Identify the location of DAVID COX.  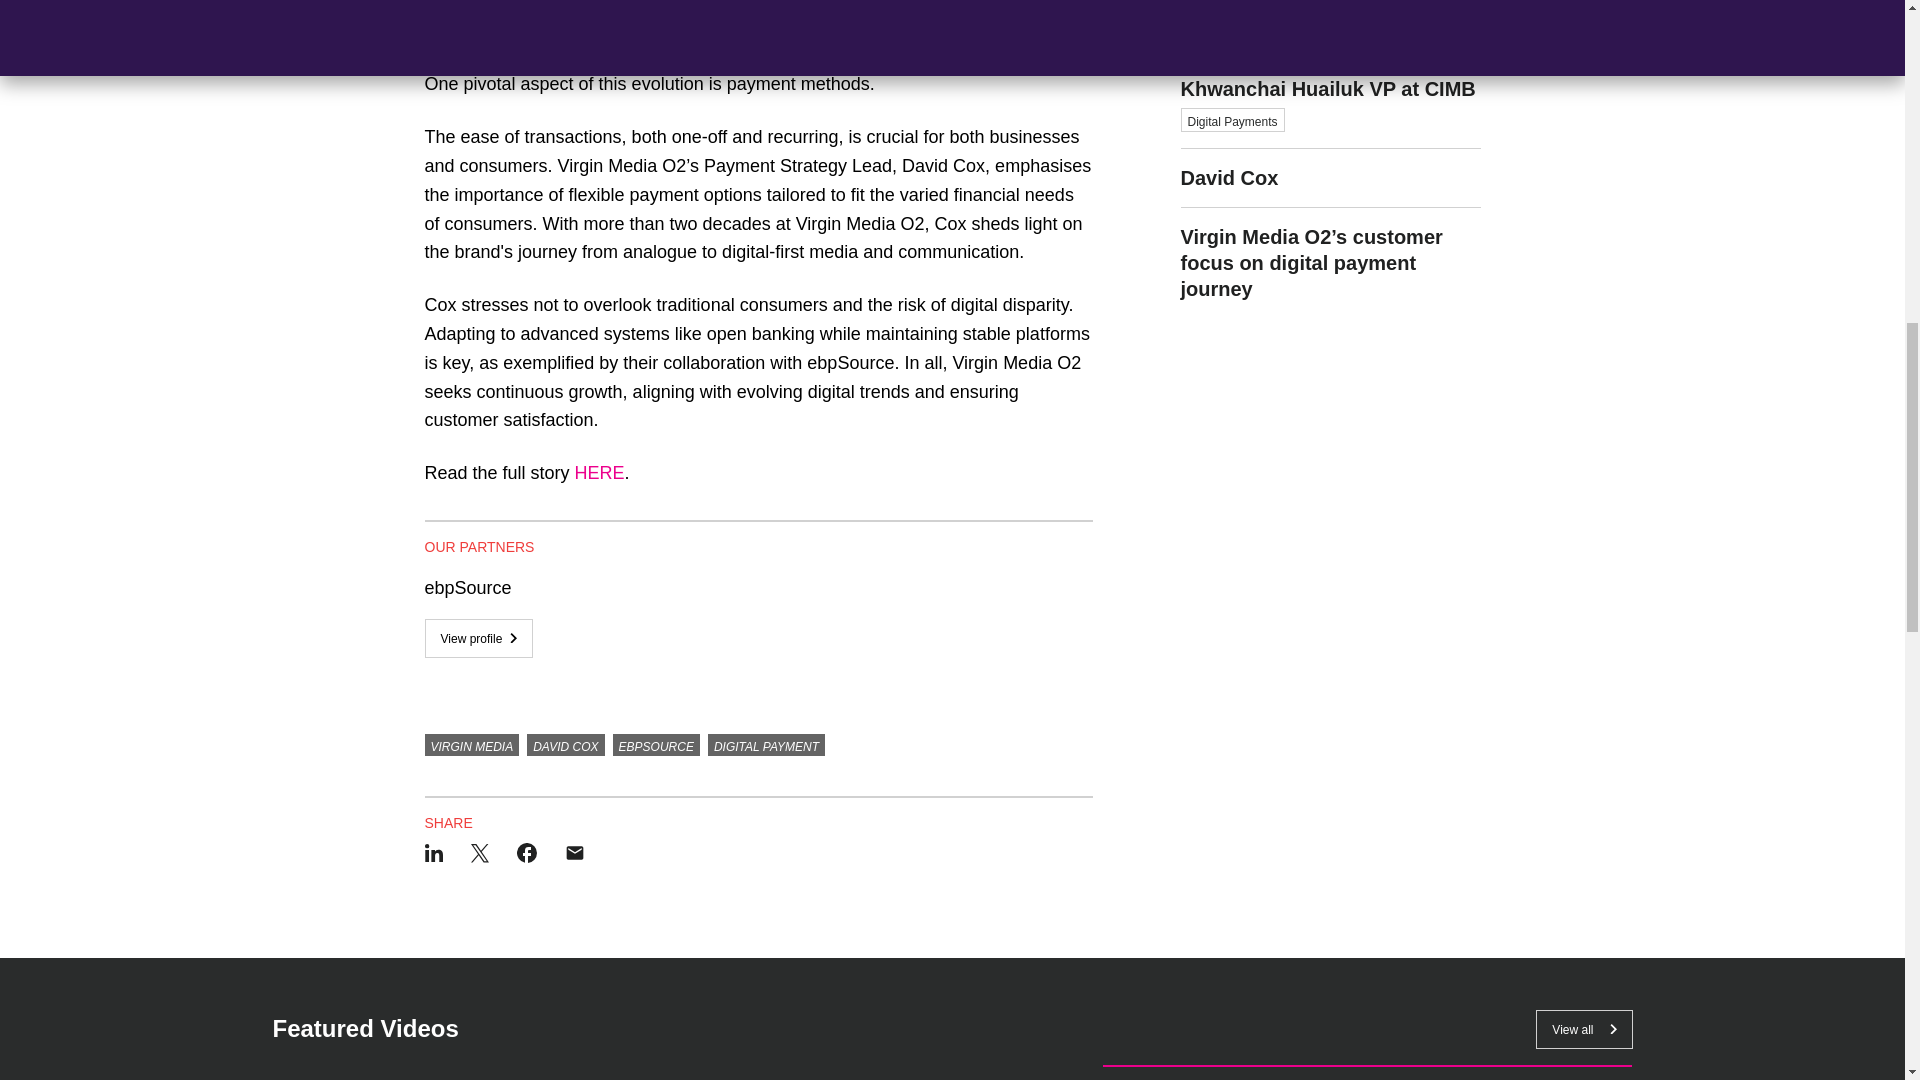
(565, 745).